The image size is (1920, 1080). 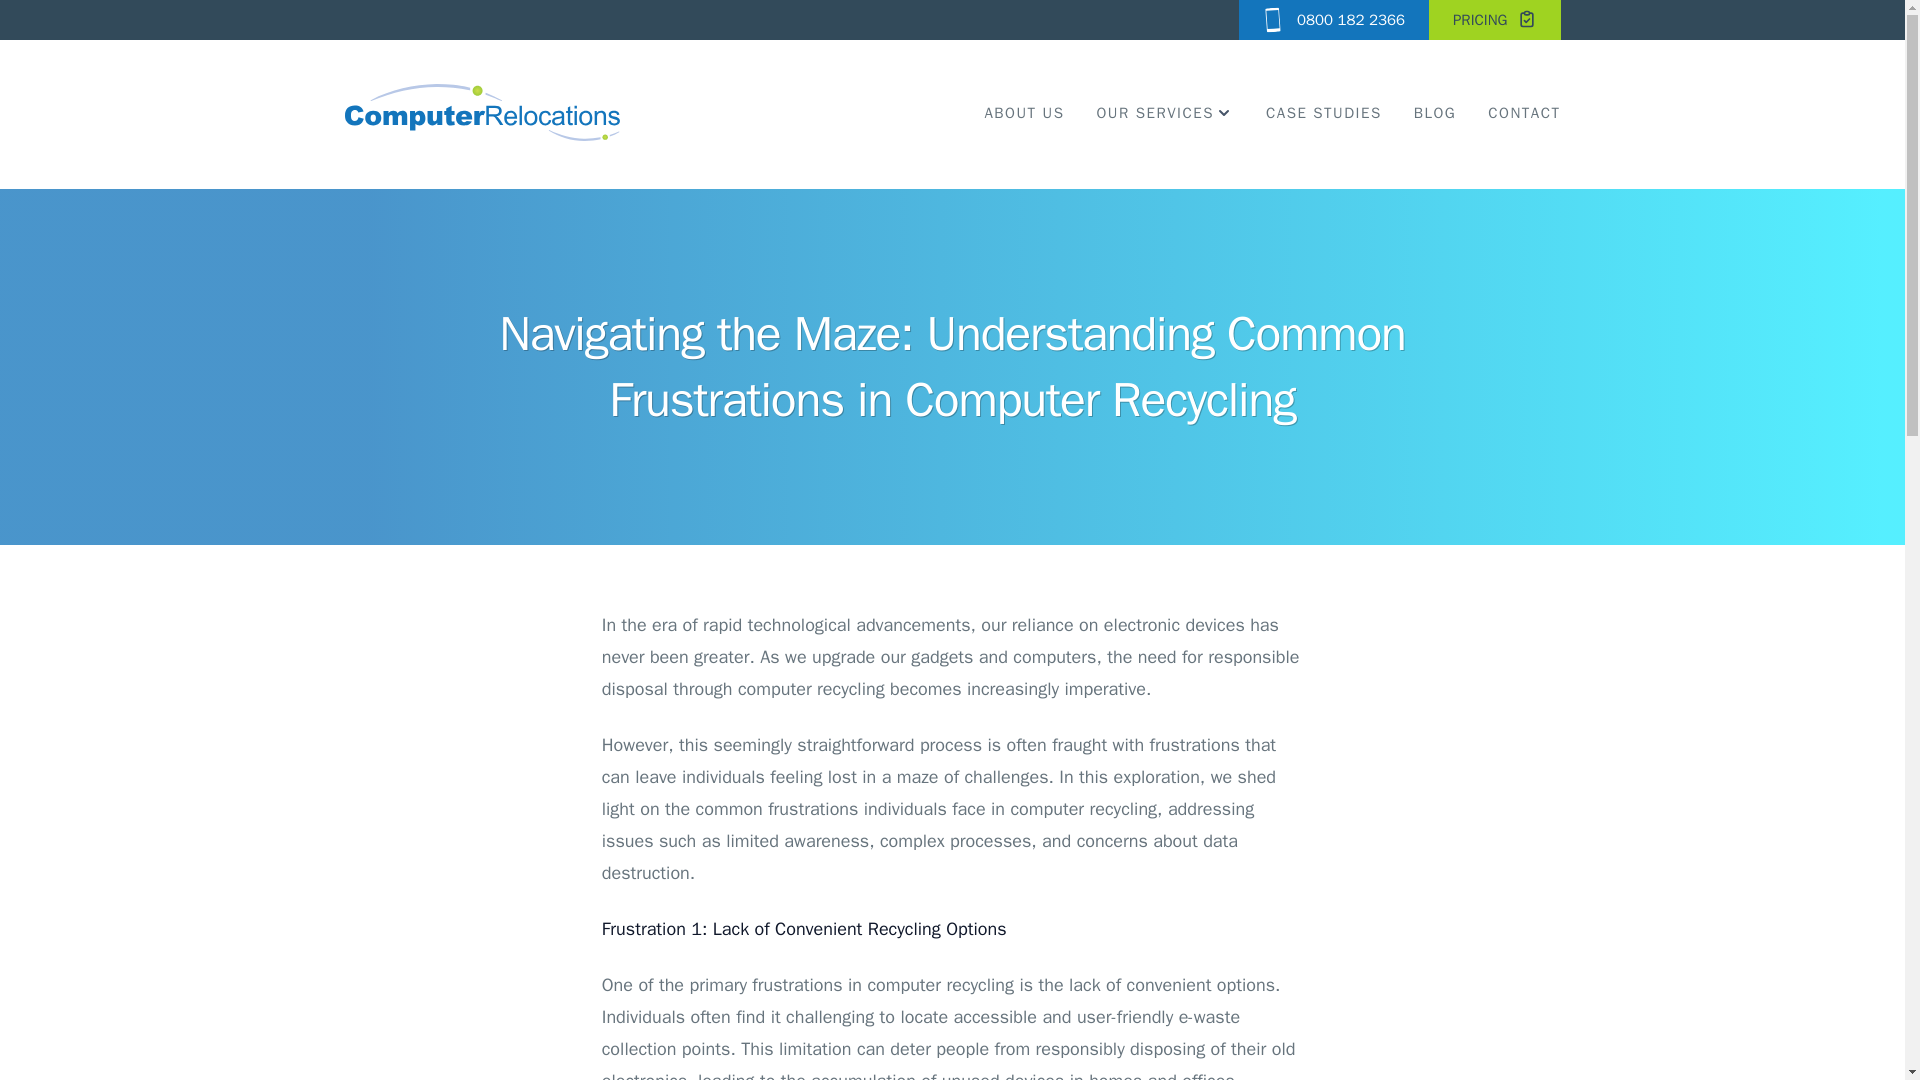 What do you see at coordinates (1435, 112) in the screenshot?
I see `BLOG` at bounding box center [1435, 112].